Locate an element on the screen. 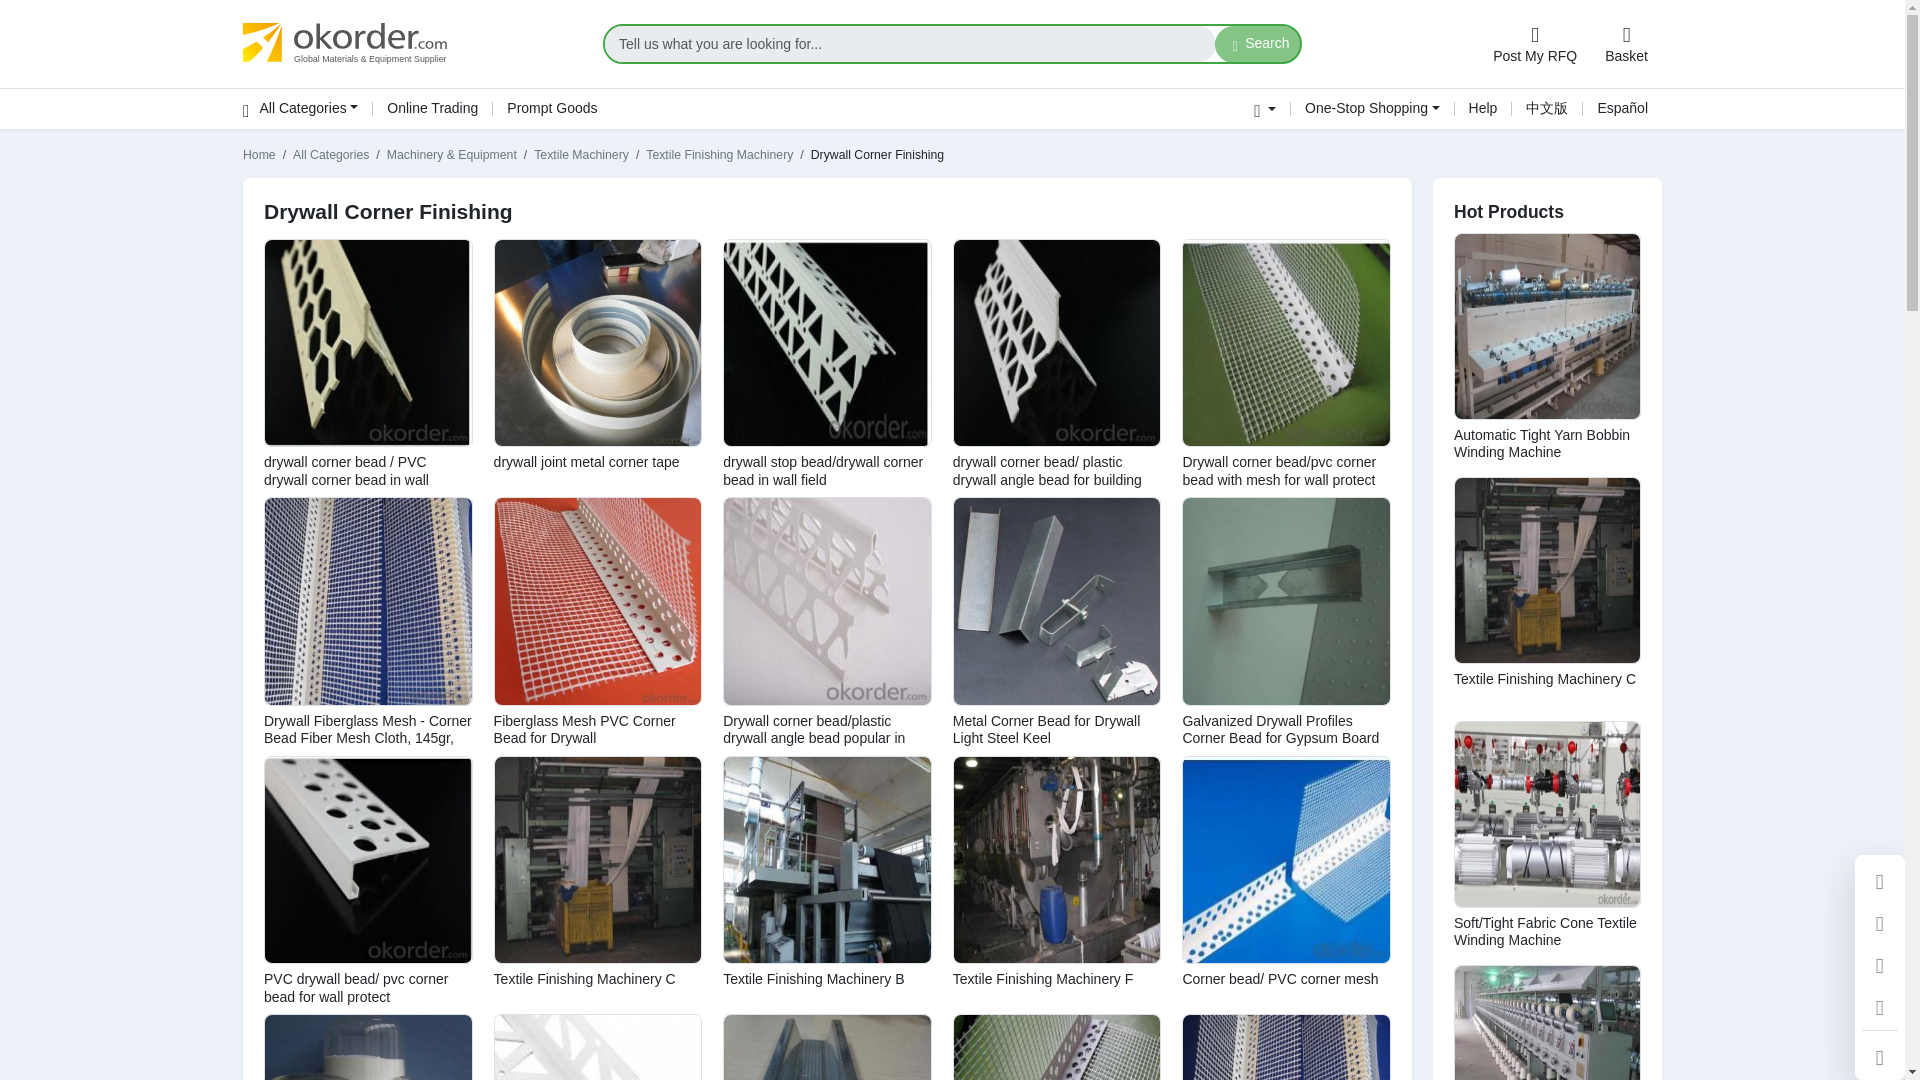 The height and width of the screenshot is (1080, 1920). Fiberglass Mesh PVC Corner Bead for Drywall is located at coordinates (584, 730).